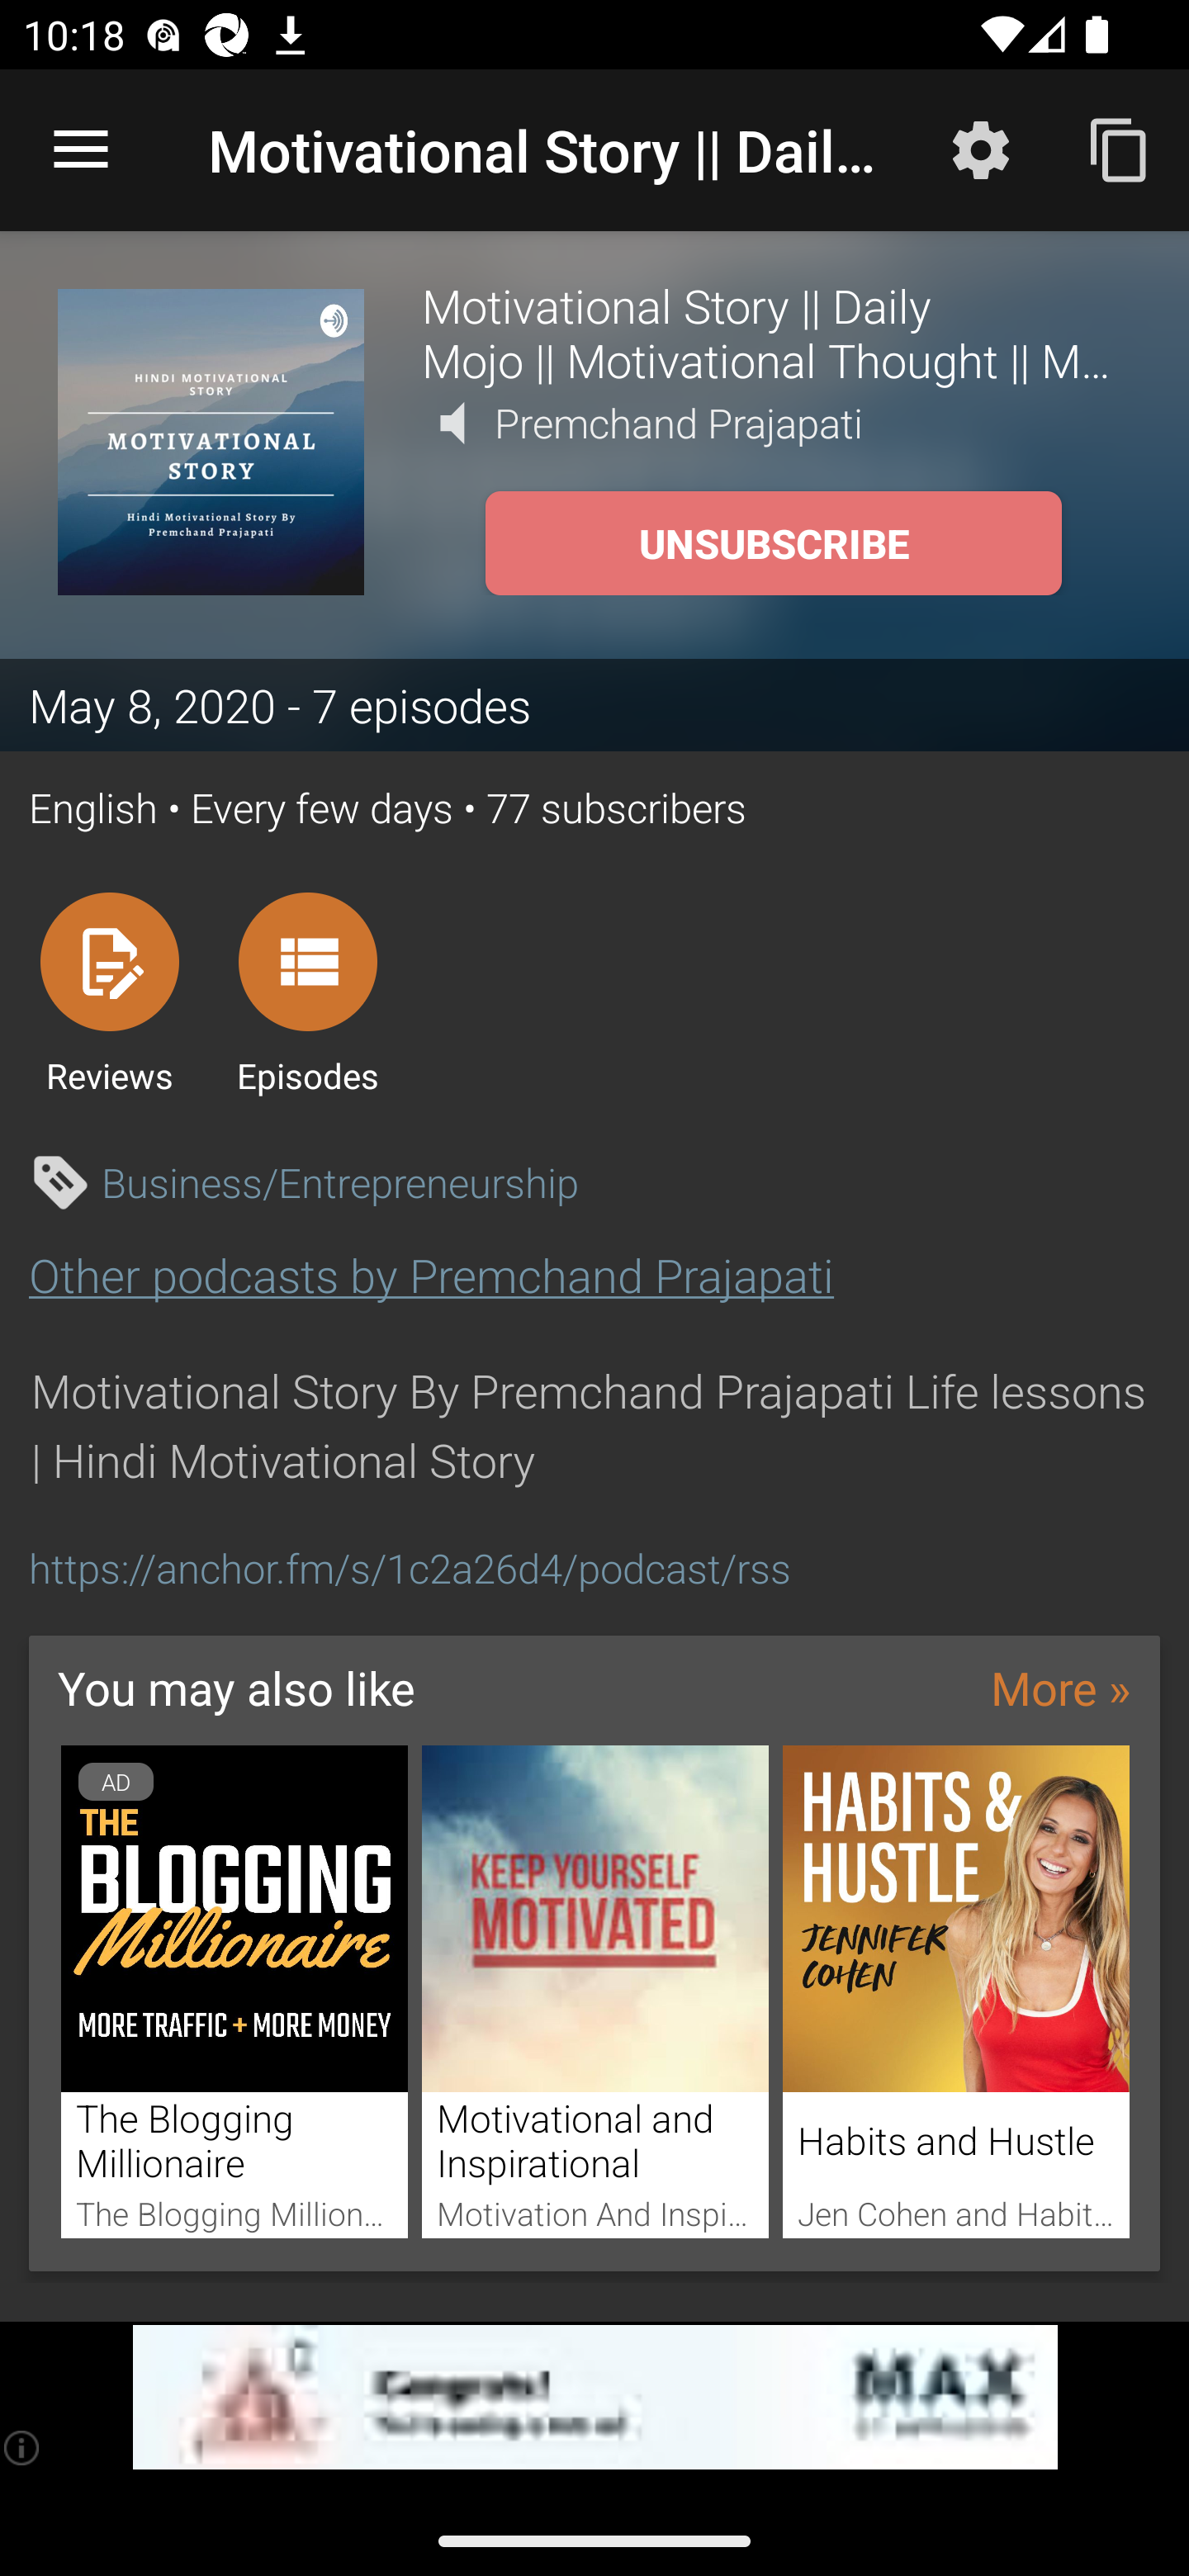 This screenshot has height=2576, width=1189. Describe the element at coordinates (1120, 149) in the screenshot. I see `Copy feed url to clipboard` at that location.